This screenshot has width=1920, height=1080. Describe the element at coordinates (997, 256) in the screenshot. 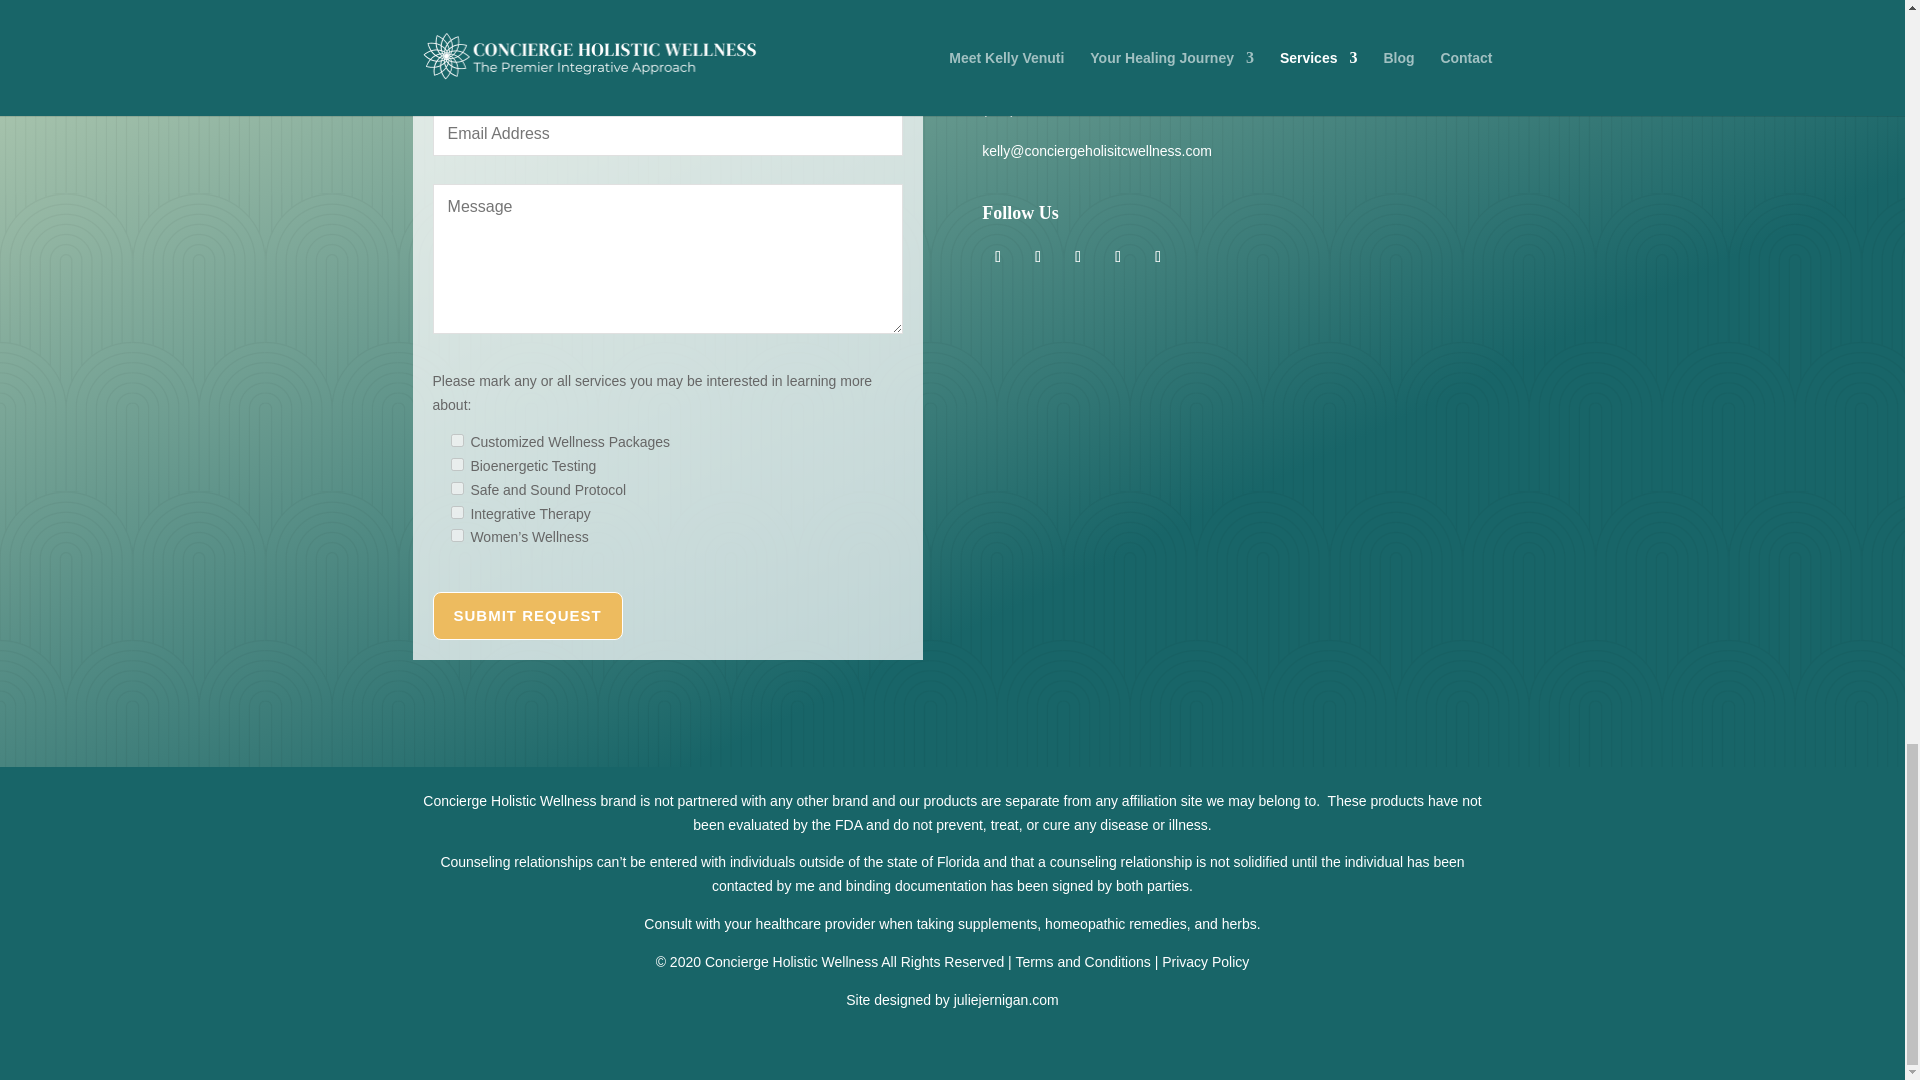

I see `Follow on Instagram` at that location.